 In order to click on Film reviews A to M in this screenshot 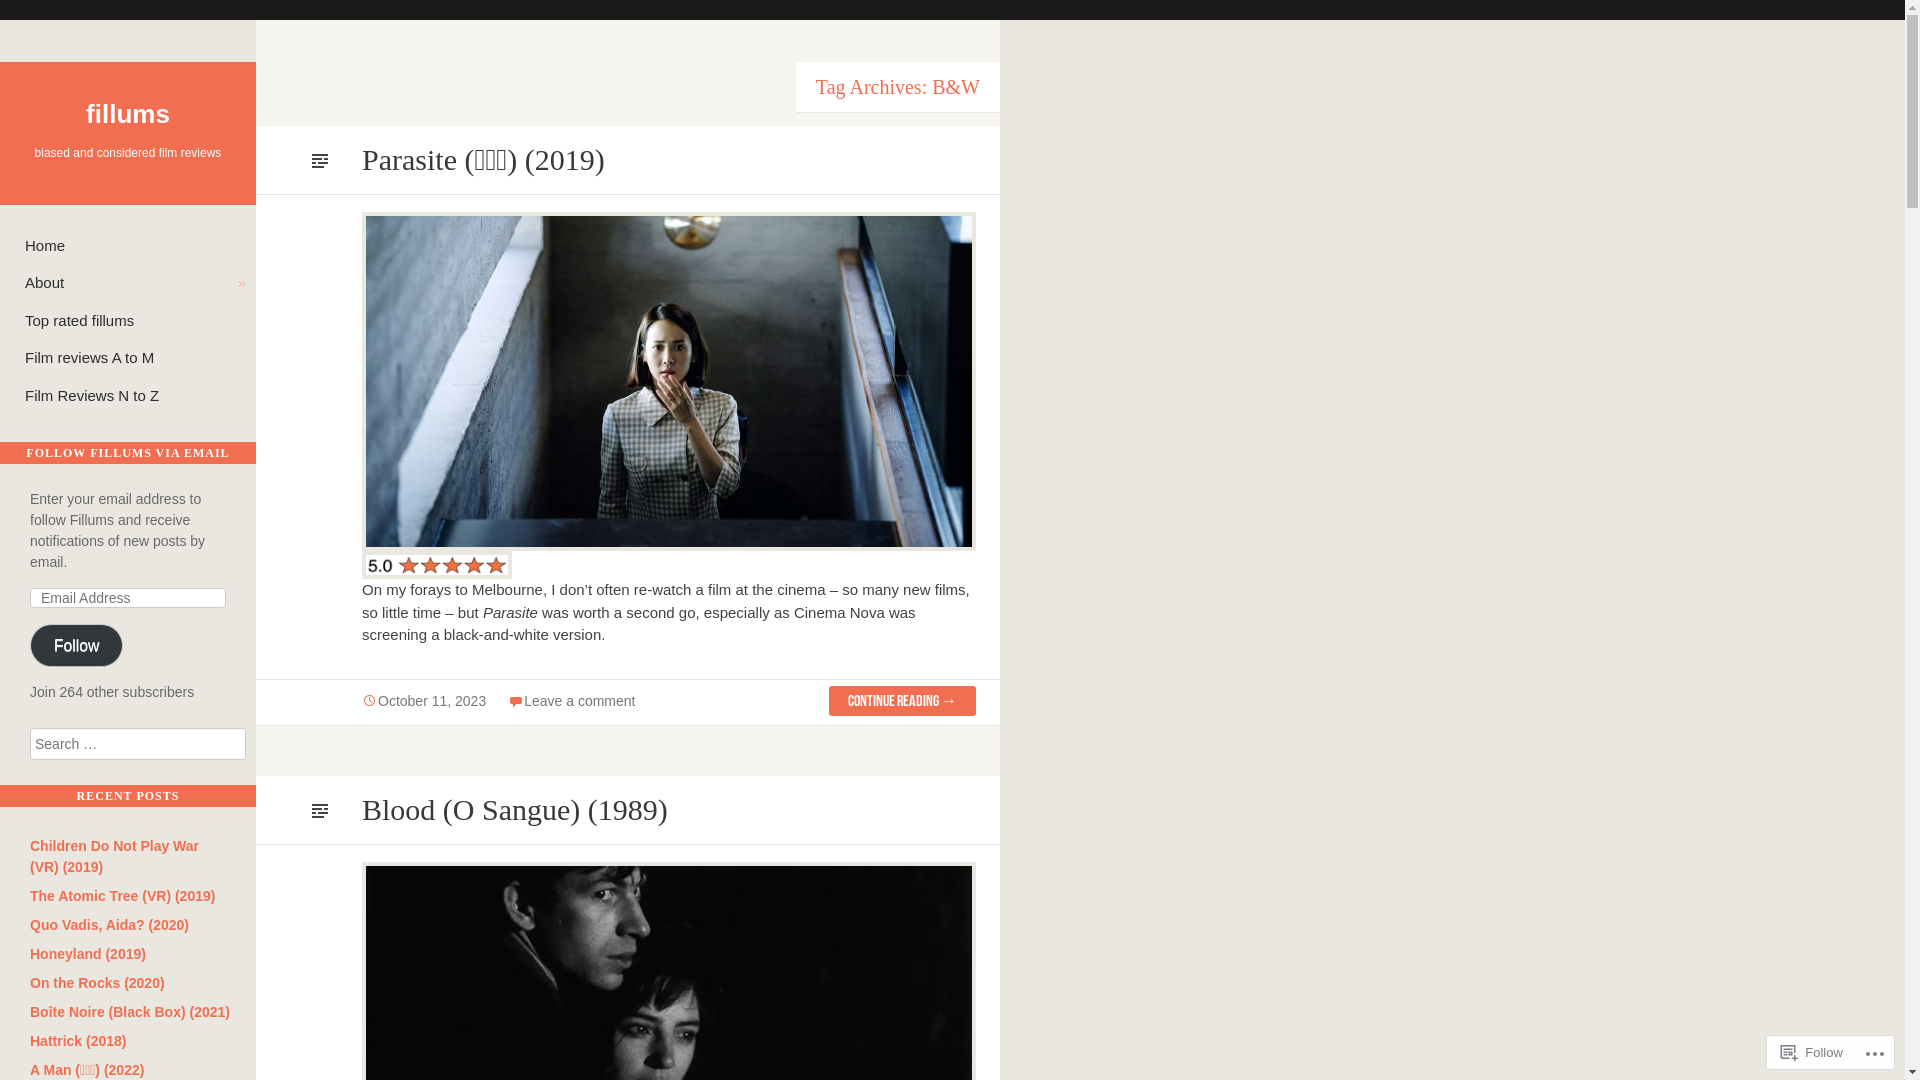, I will do `click(135, 358)`.